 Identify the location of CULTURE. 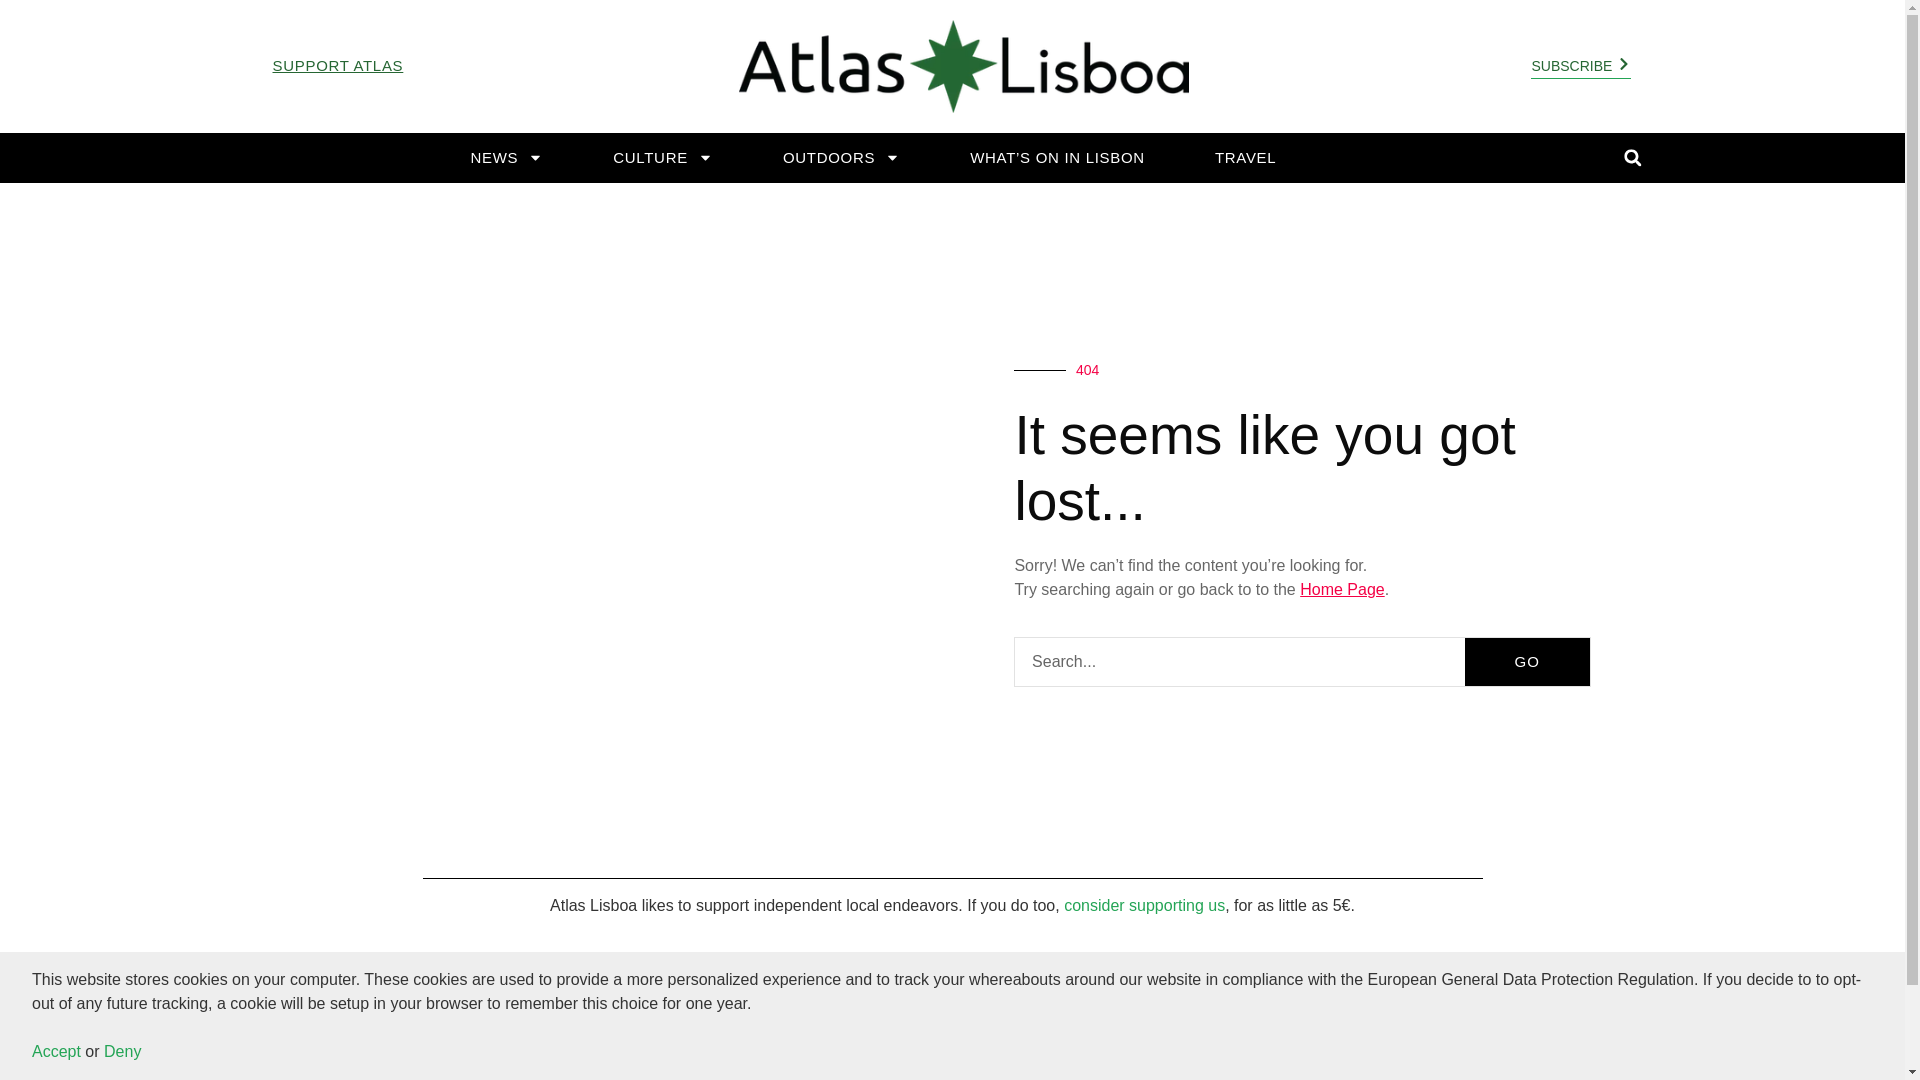
(663, 158).